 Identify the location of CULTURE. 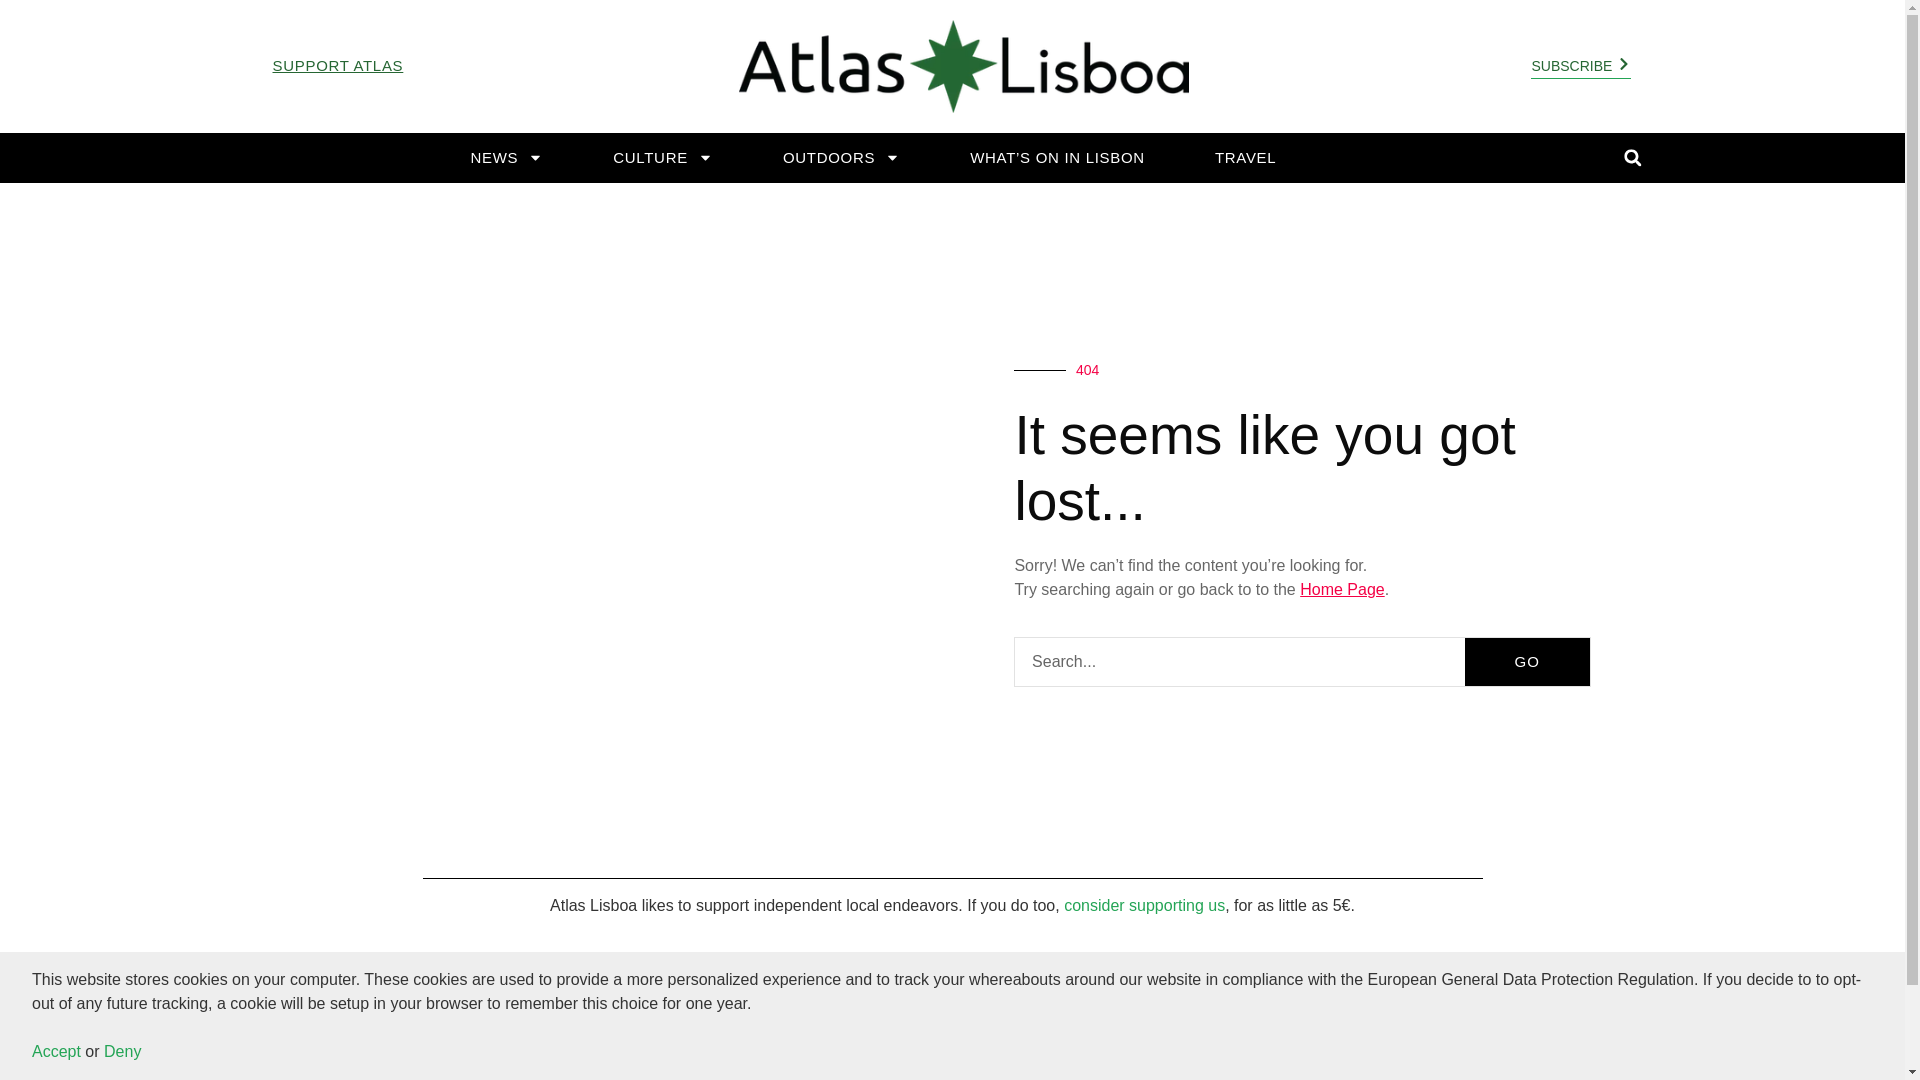
(663, 158).